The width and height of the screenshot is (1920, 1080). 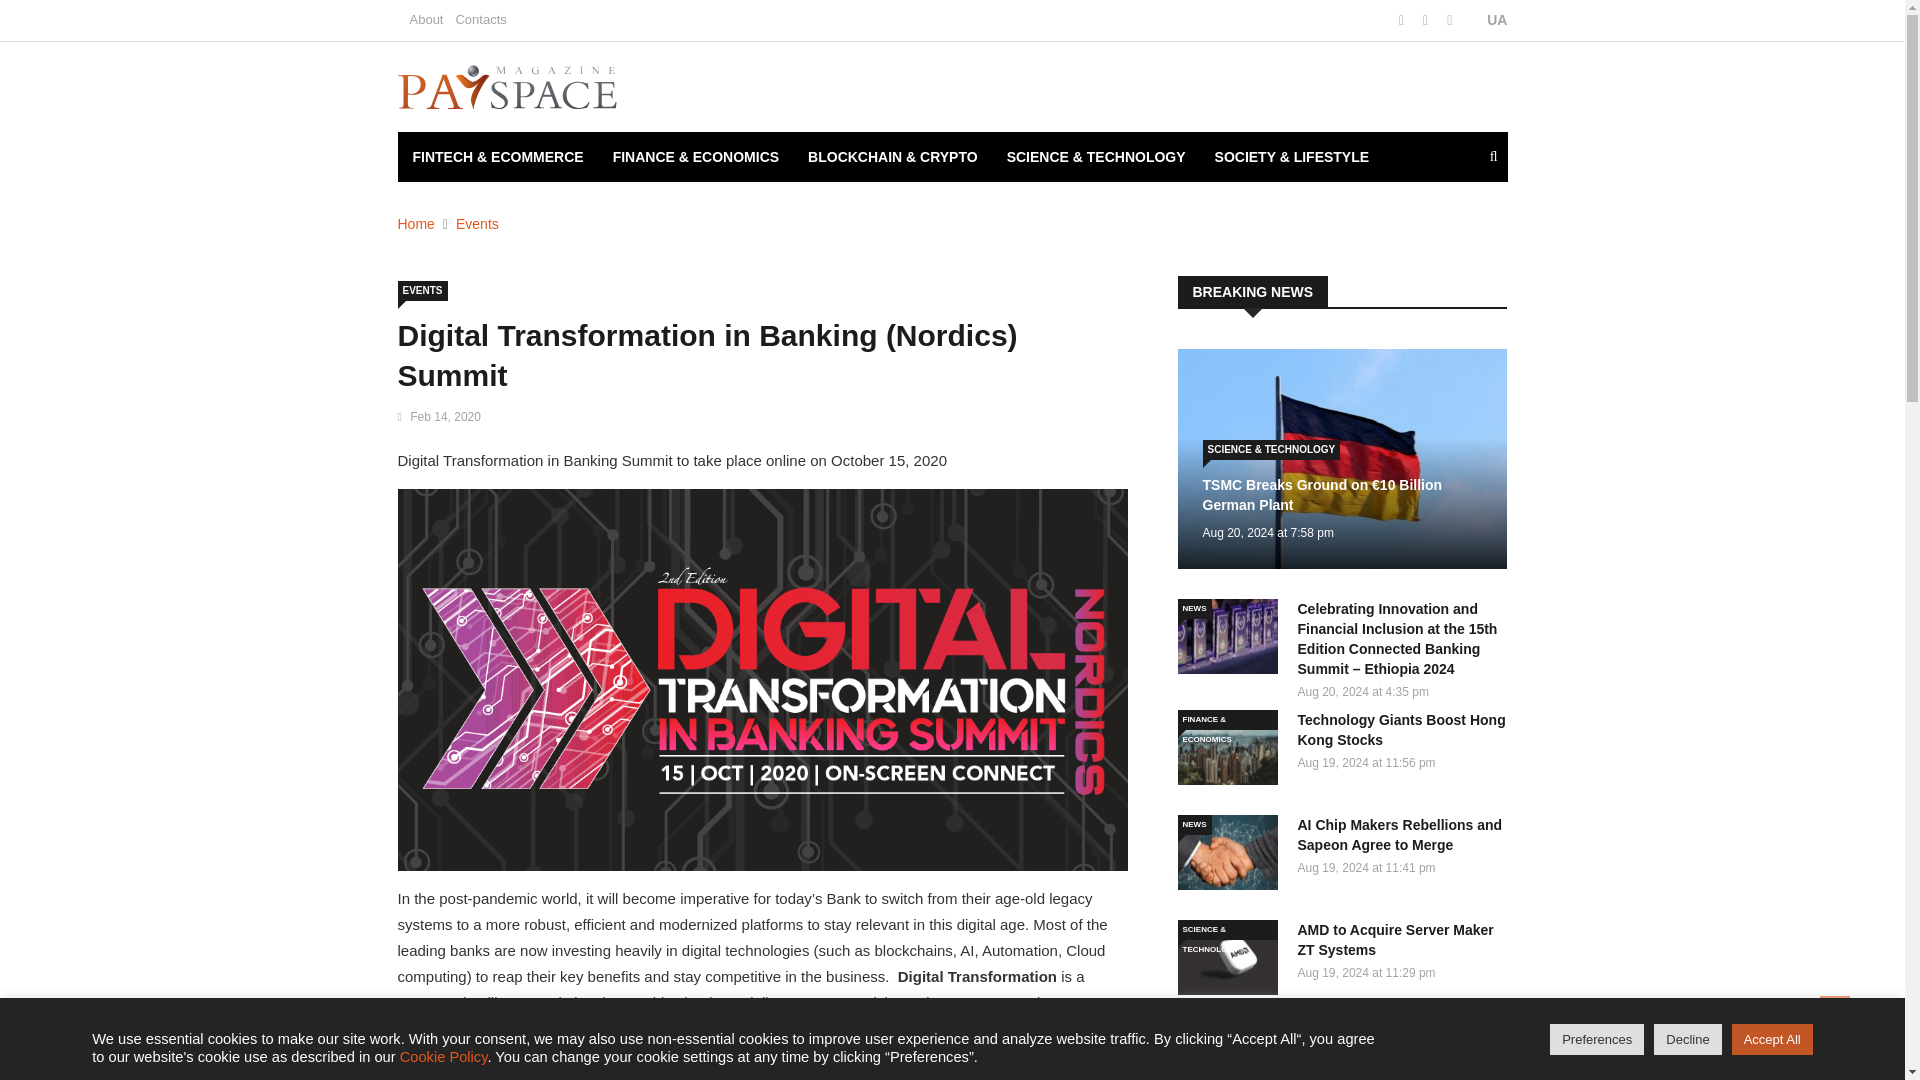 What do you see at coordinates (426, 19) in the screenshot?
I see `About` at bounding box center [426, 19].